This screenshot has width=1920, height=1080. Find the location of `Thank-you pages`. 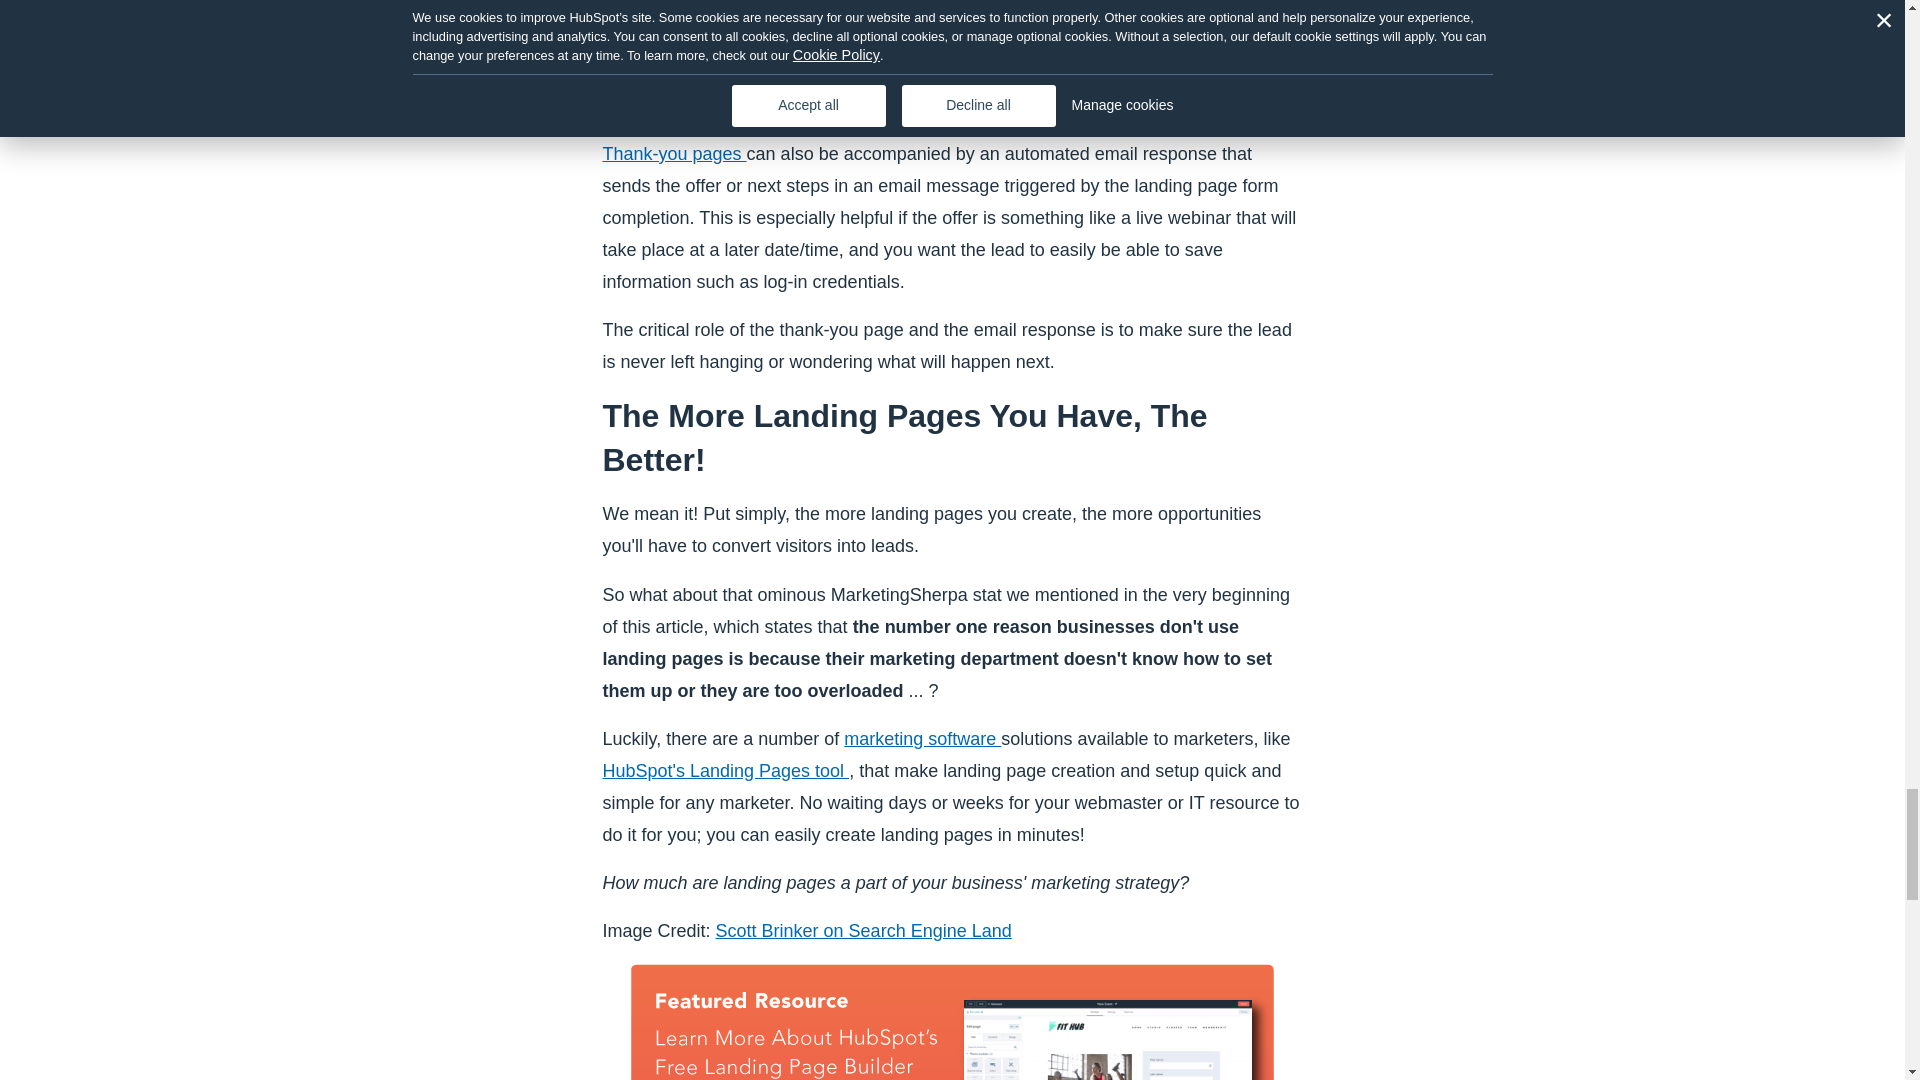

Thank-you pages is located at coordinates (674, 154).